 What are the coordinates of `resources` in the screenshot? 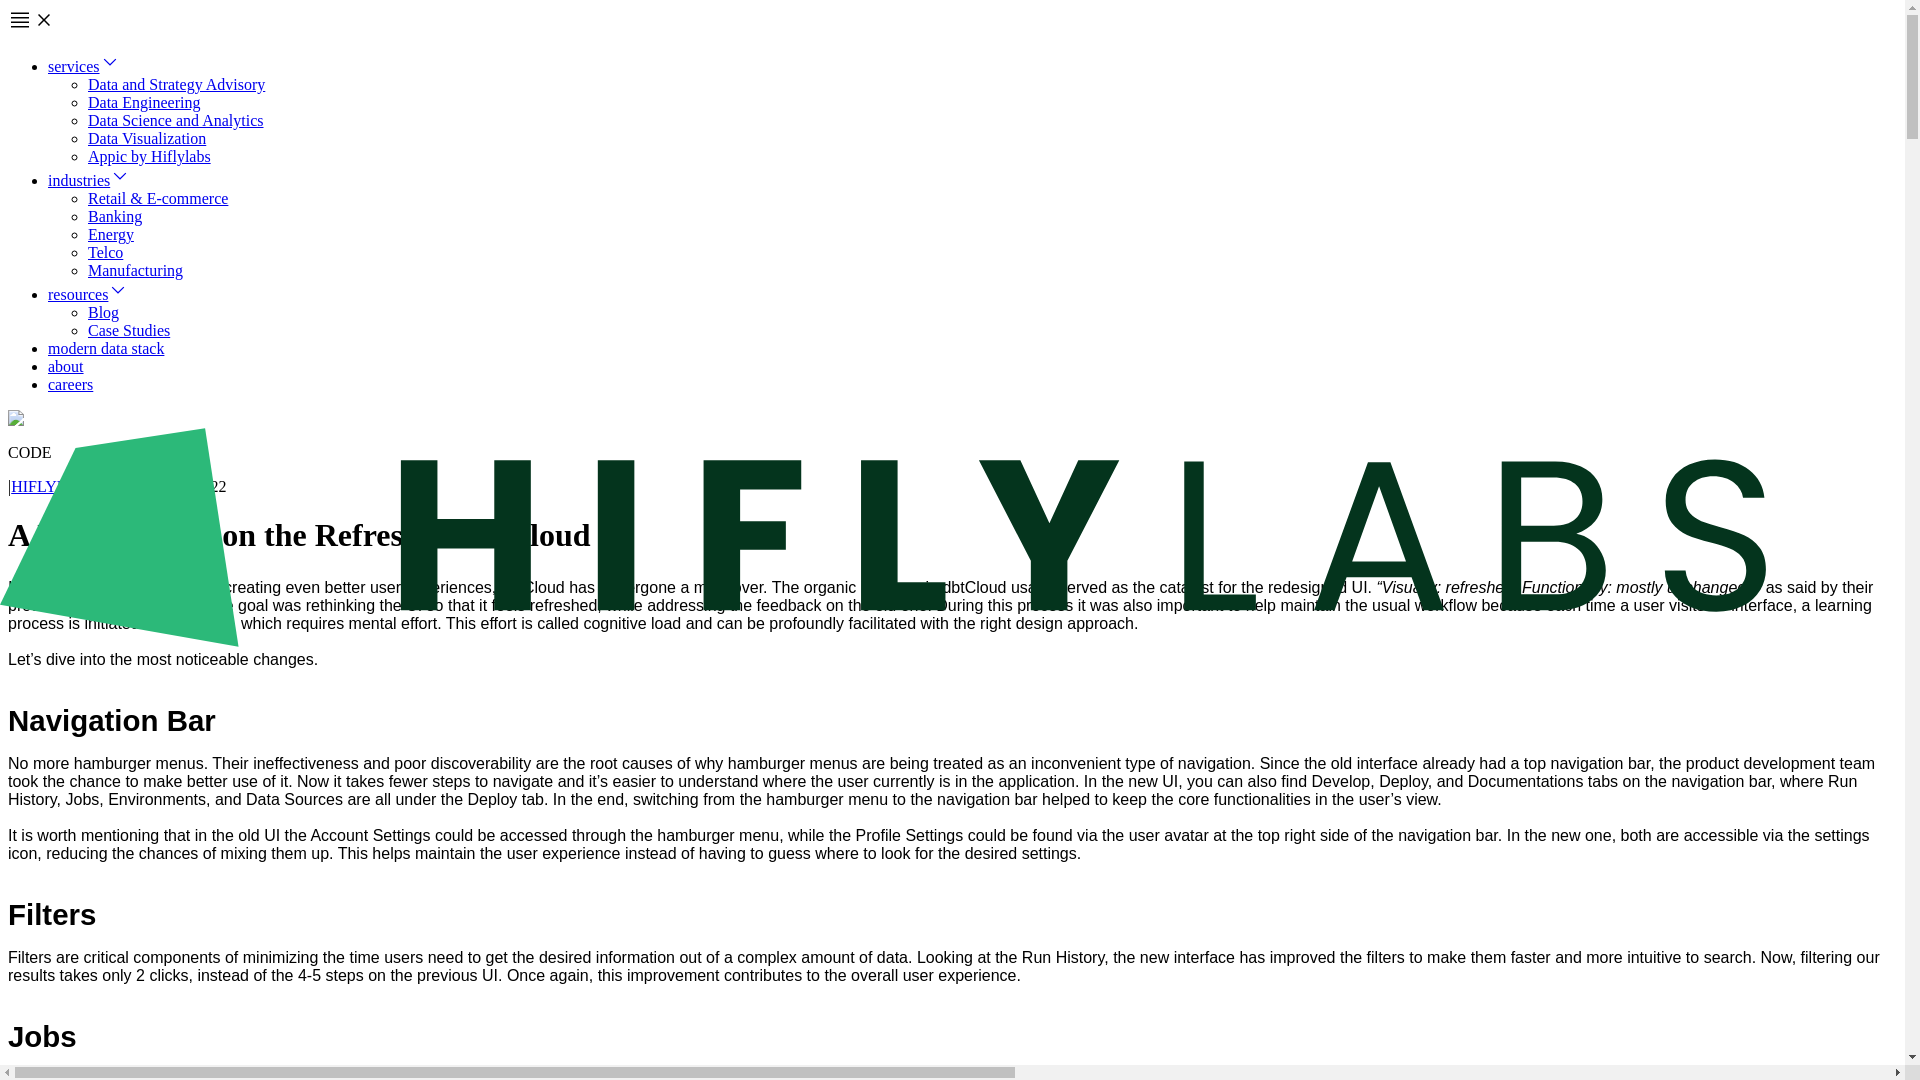 It's located at (88, 294).